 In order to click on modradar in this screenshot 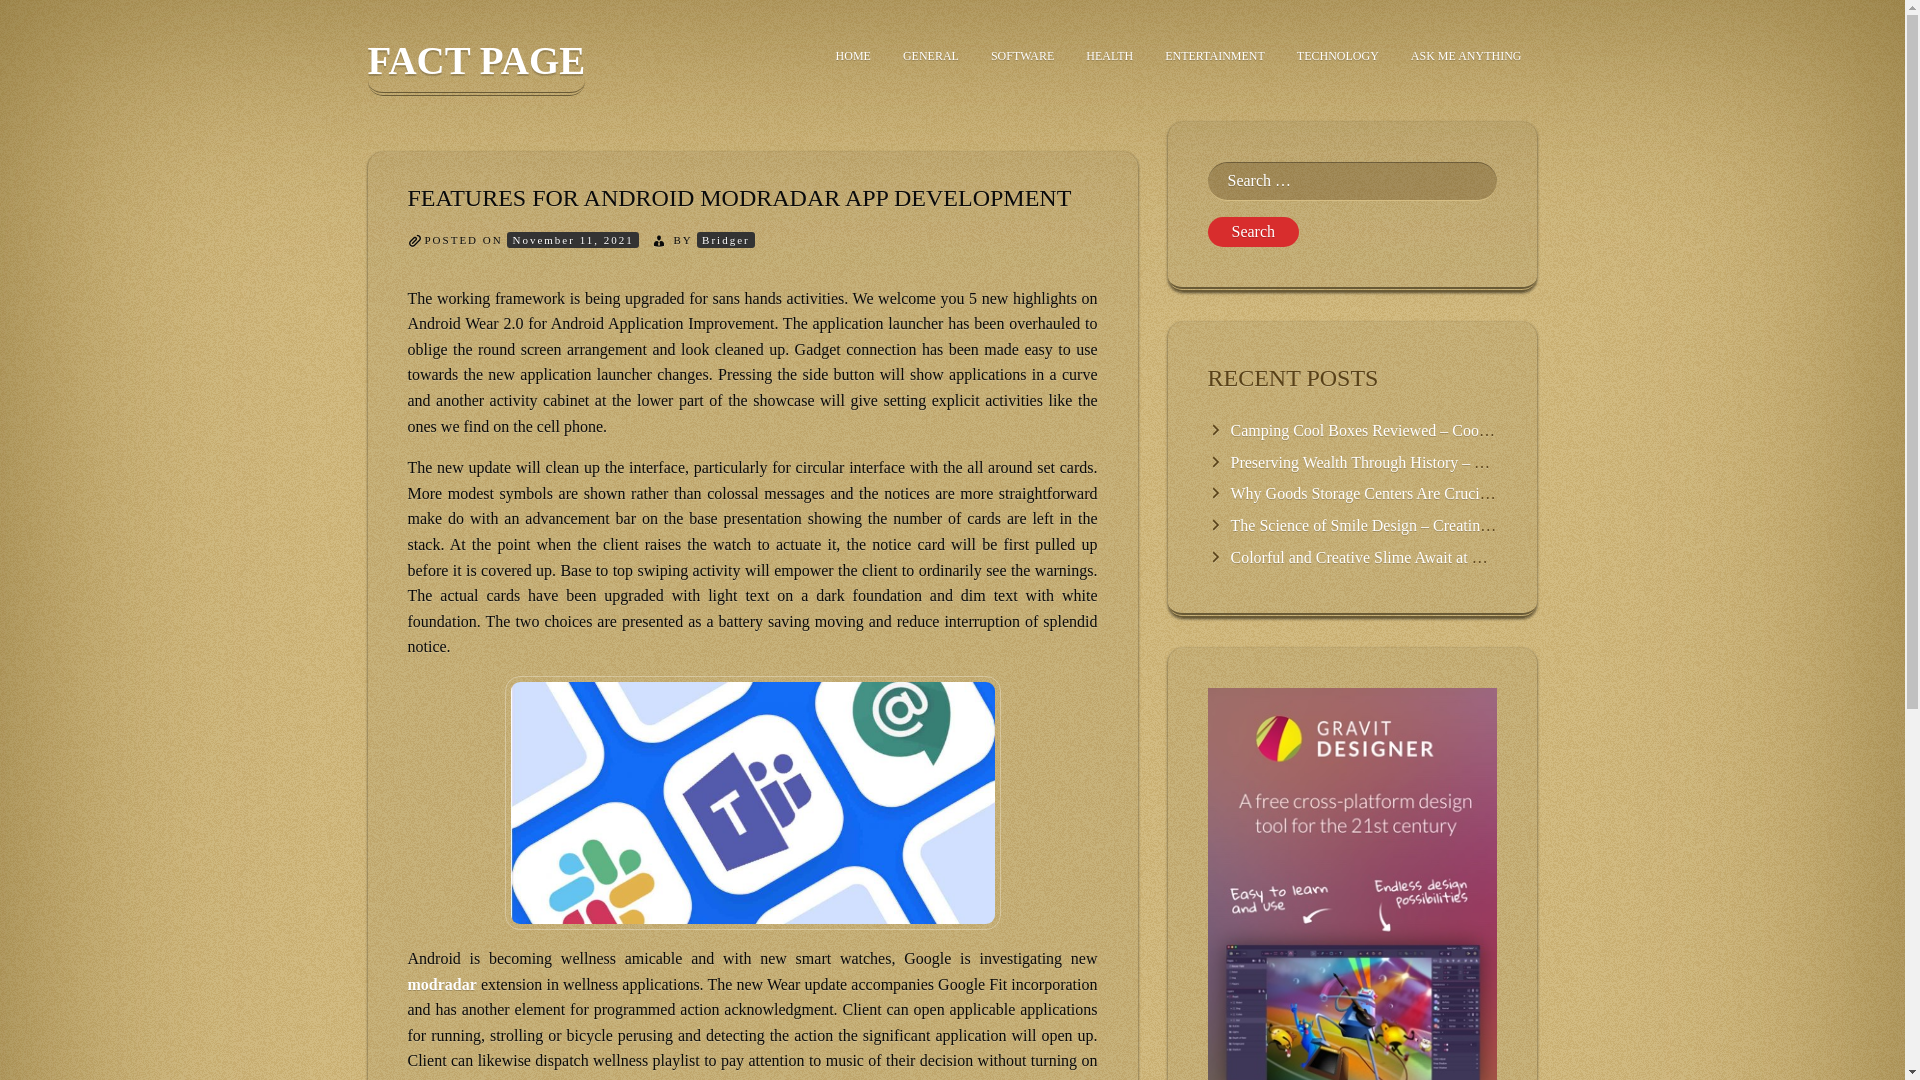, I will do `click(442, 984)`.